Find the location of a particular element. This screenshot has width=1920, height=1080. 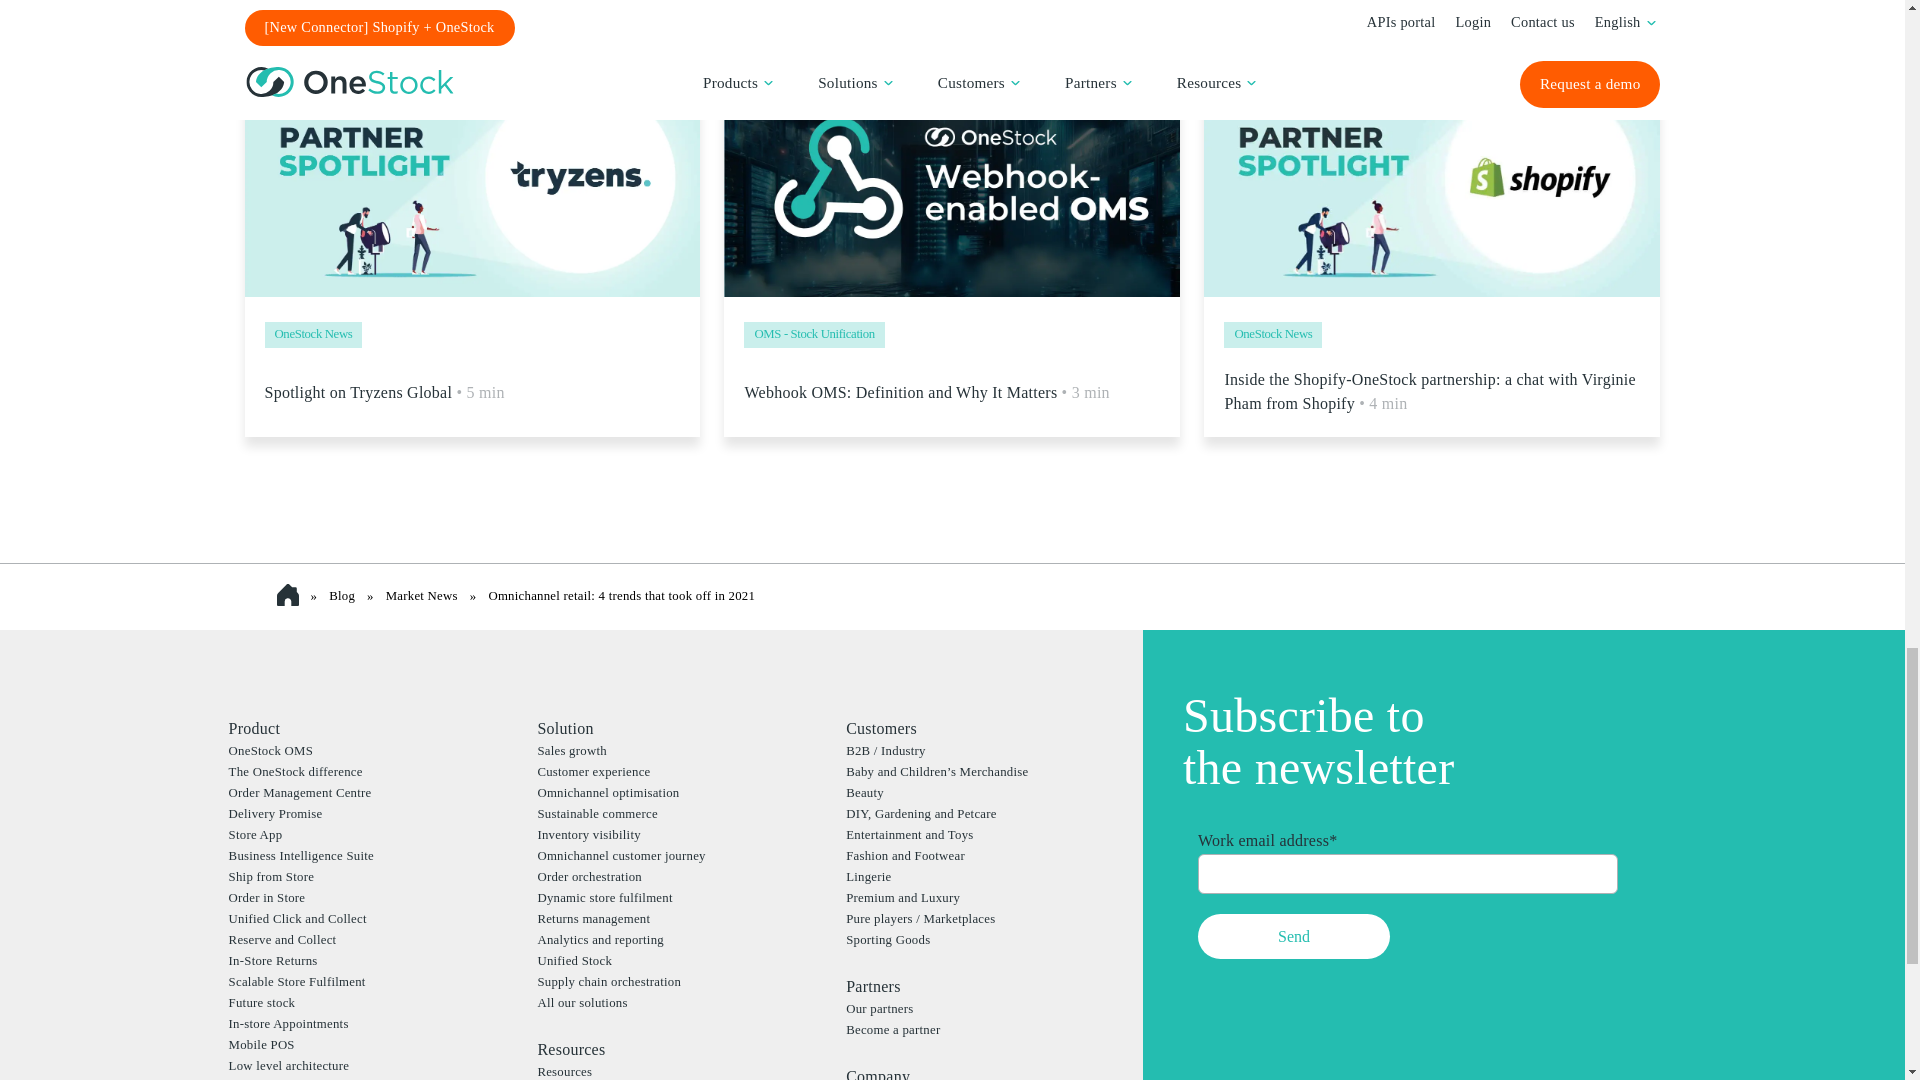

Webhook OMS: Definition and Why It Matters is located at coordinates (952, 178).